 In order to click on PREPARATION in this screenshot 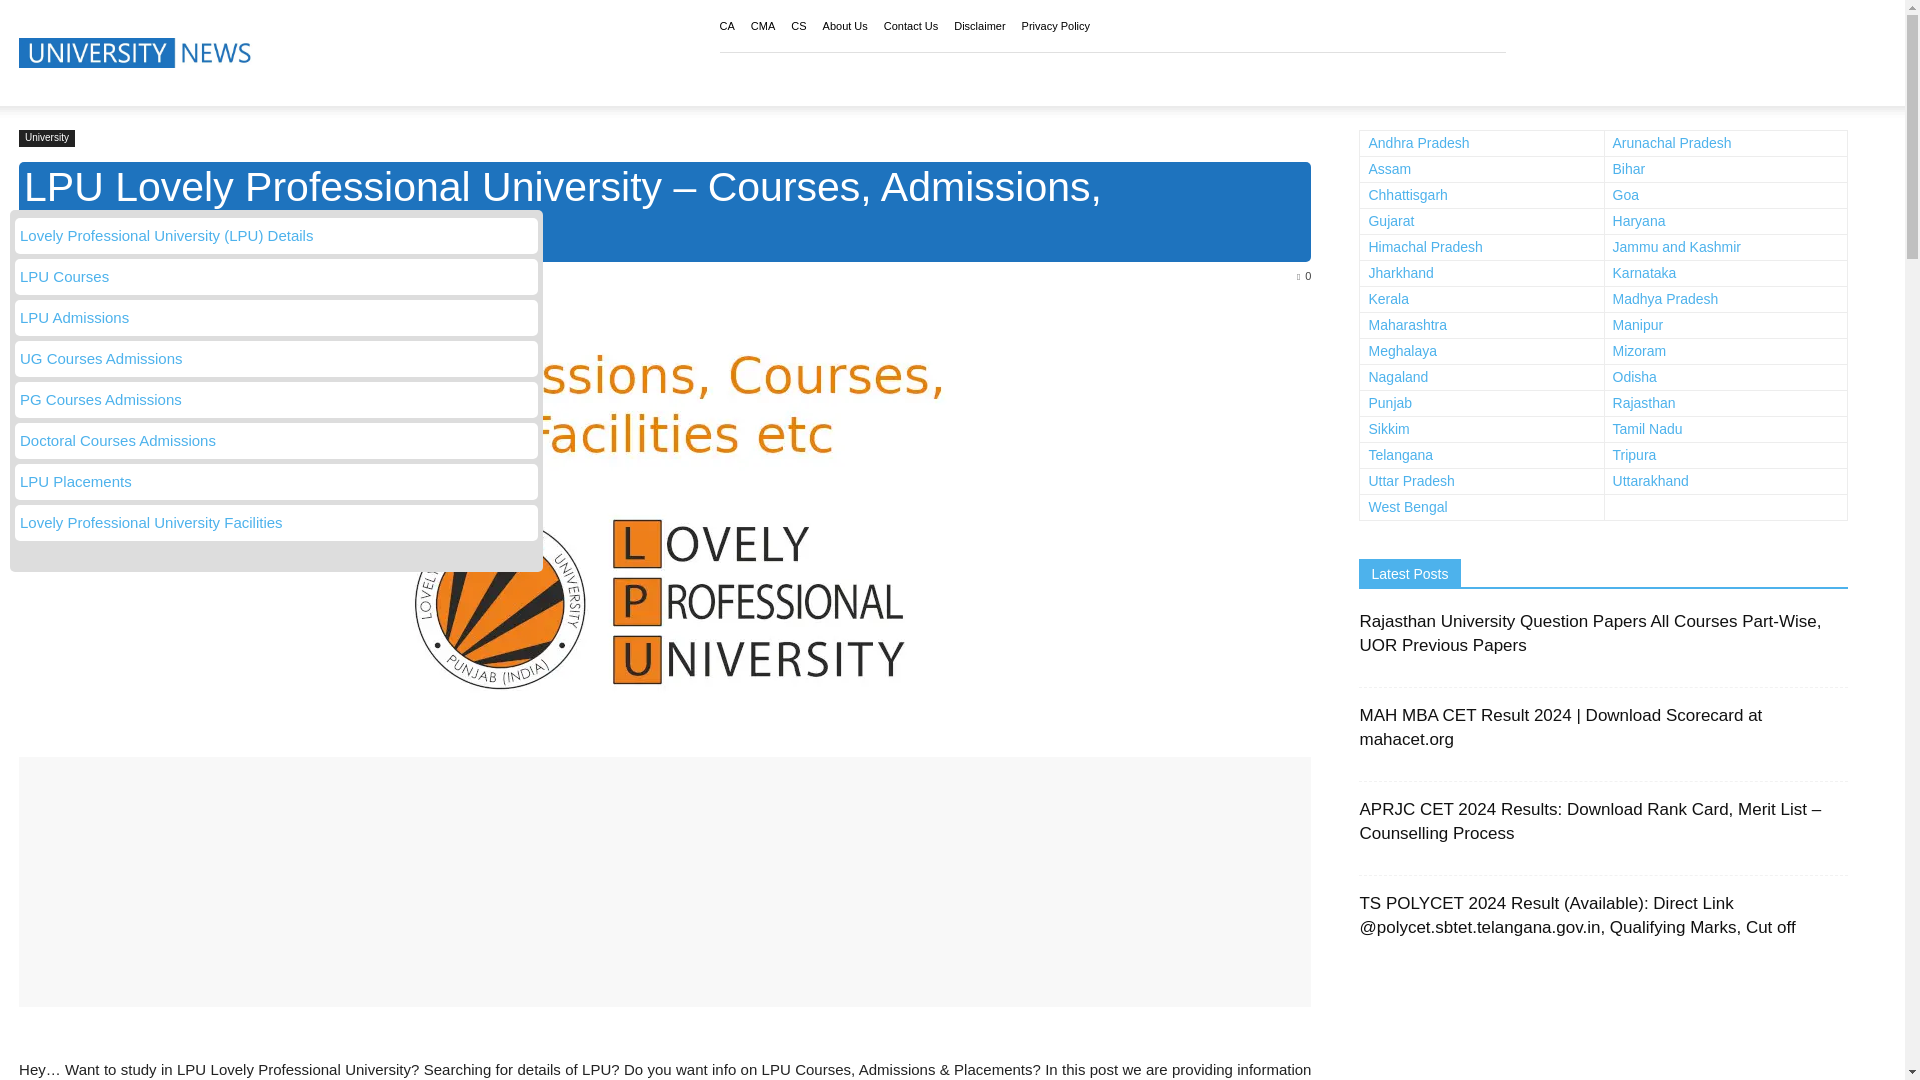, I will do `click(922, 78)`.